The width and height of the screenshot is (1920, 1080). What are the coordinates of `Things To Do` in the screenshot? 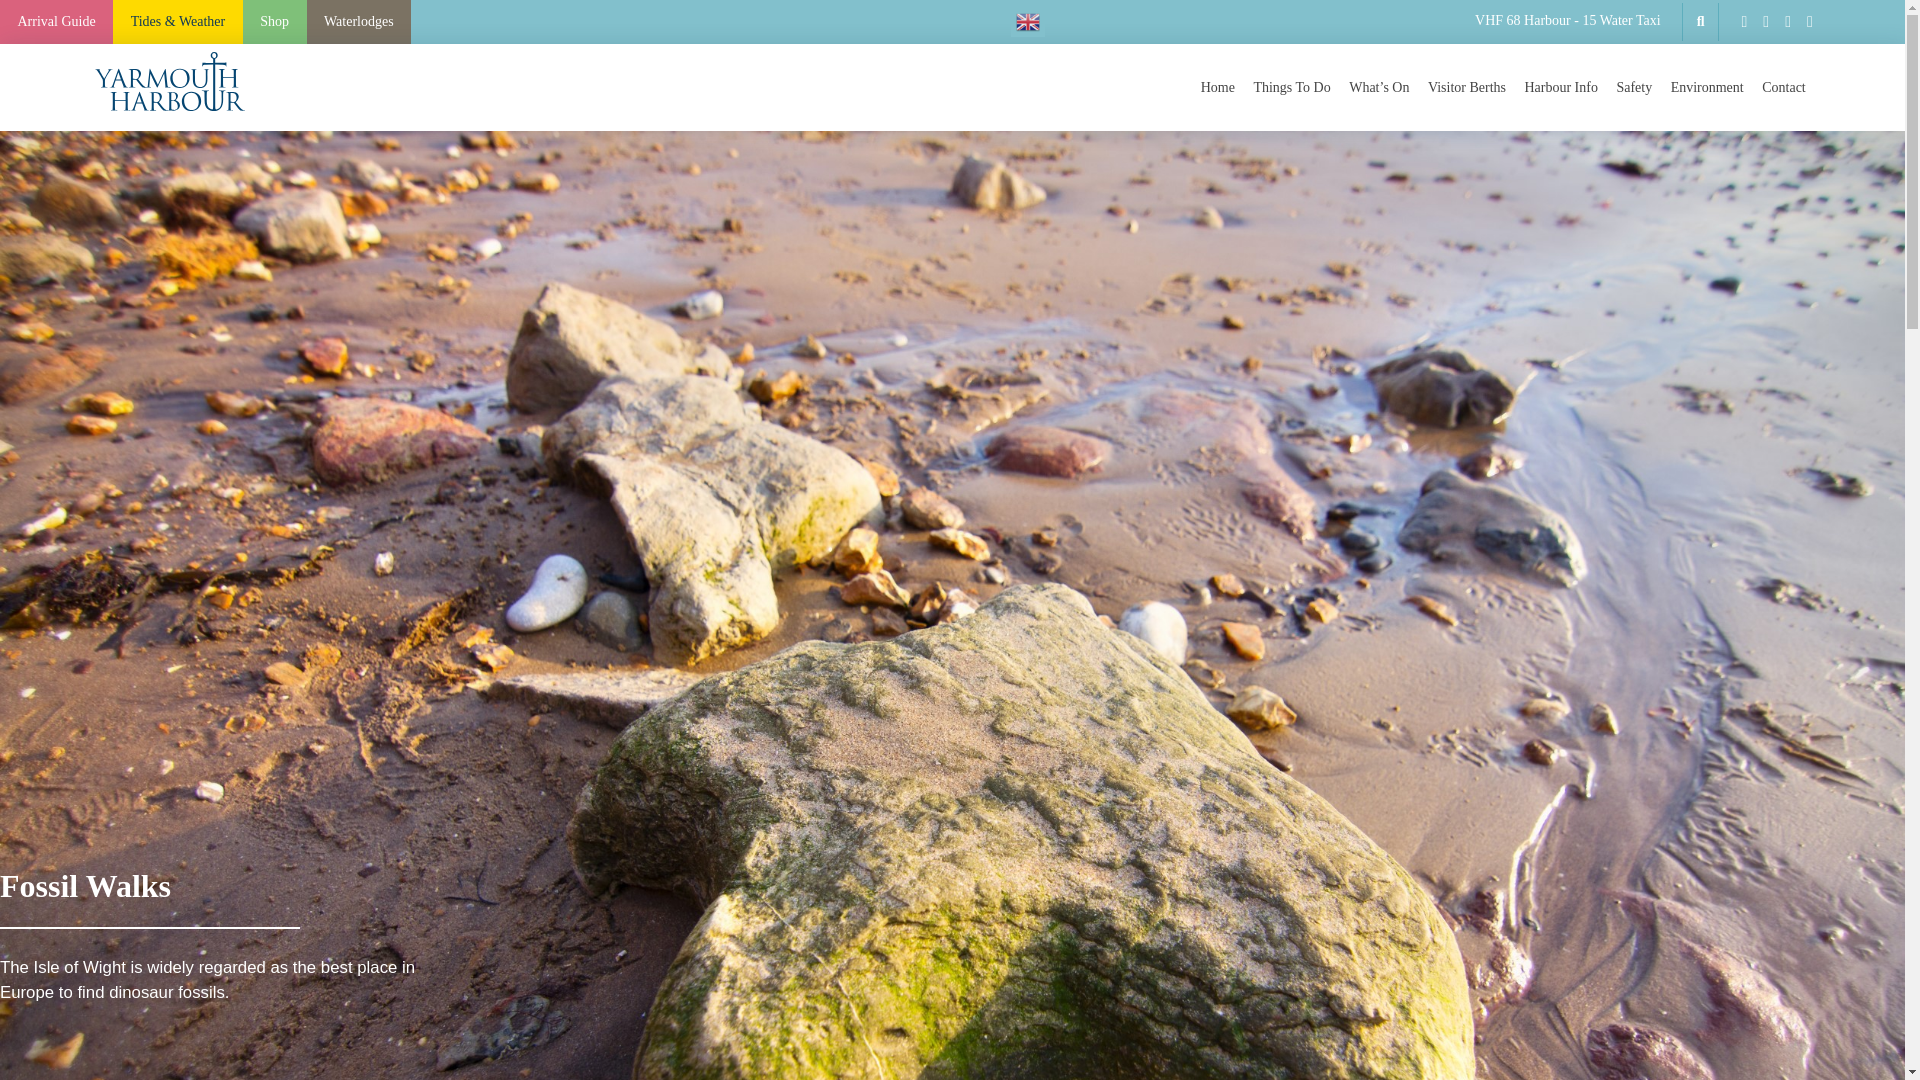 It's located at (1291, 88).